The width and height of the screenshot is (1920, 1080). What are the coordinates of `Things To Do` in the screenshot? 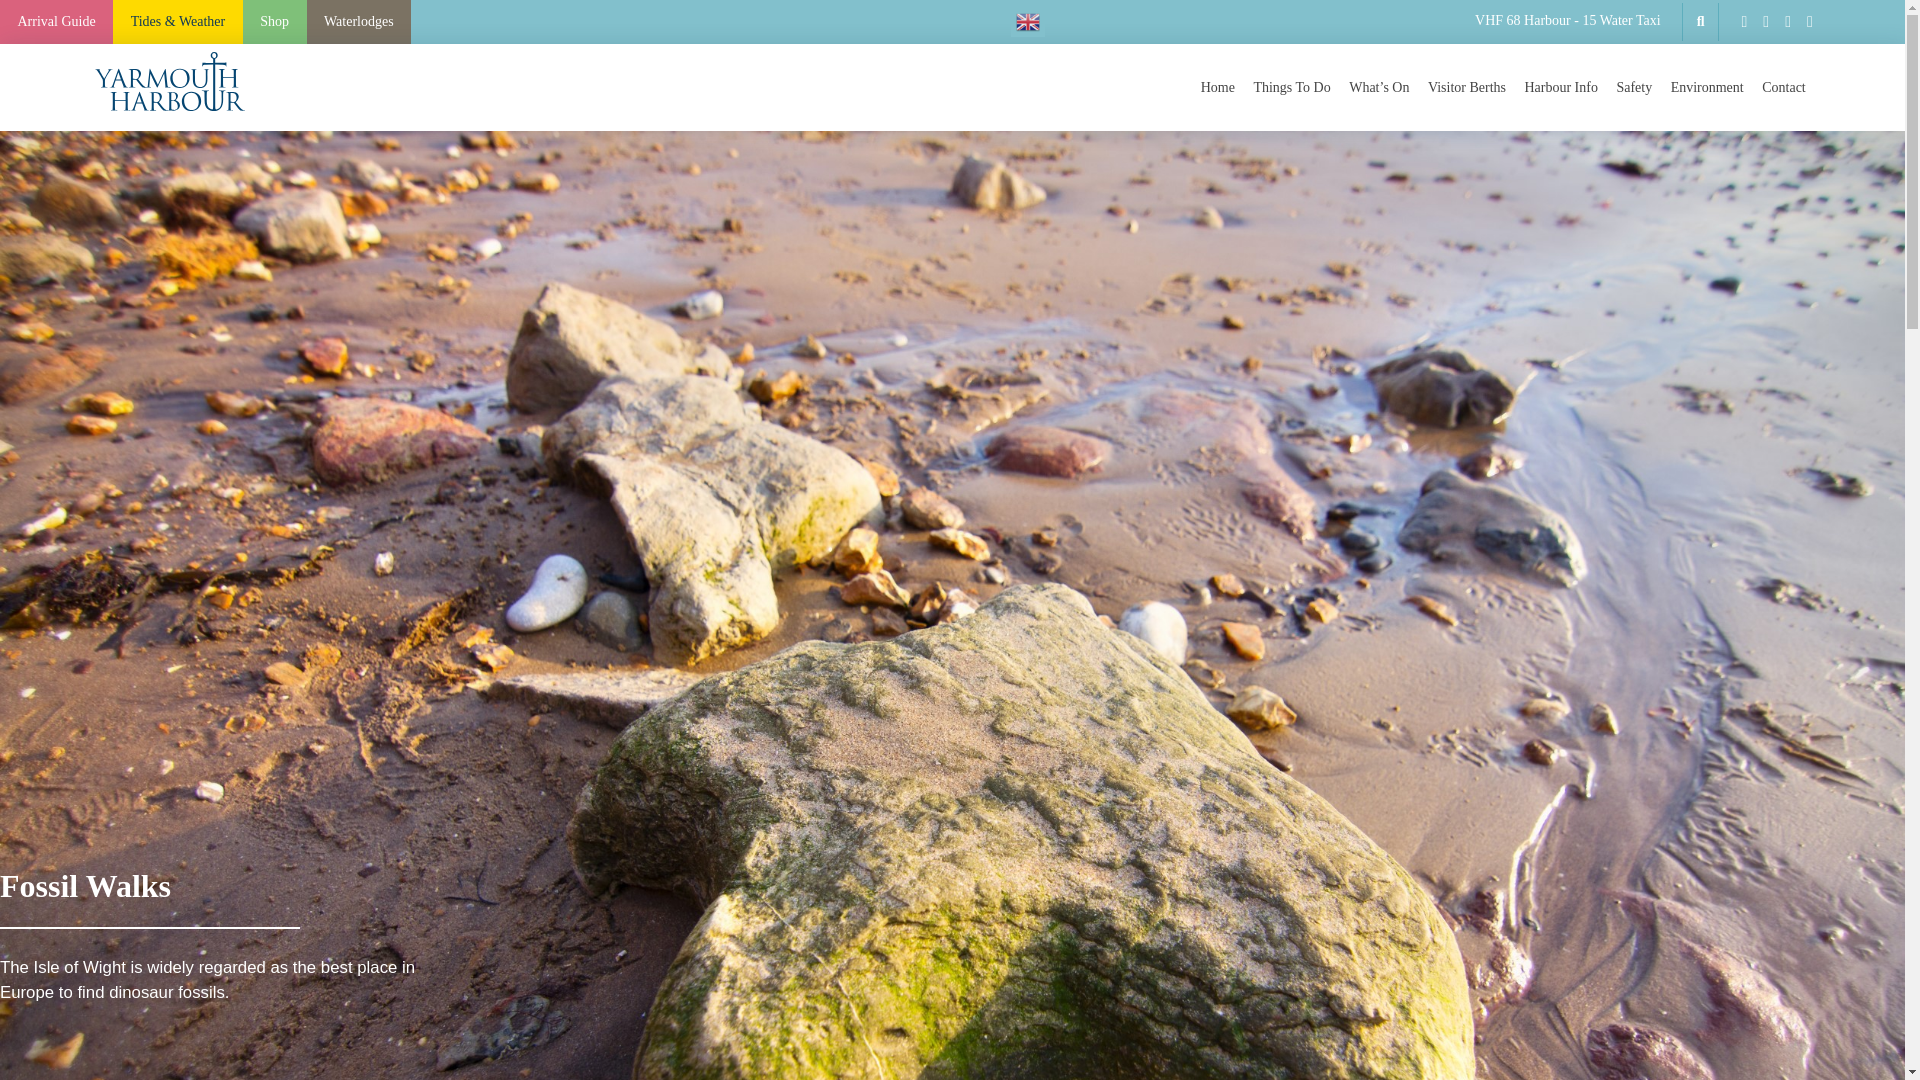 It's located at (1291, 88).